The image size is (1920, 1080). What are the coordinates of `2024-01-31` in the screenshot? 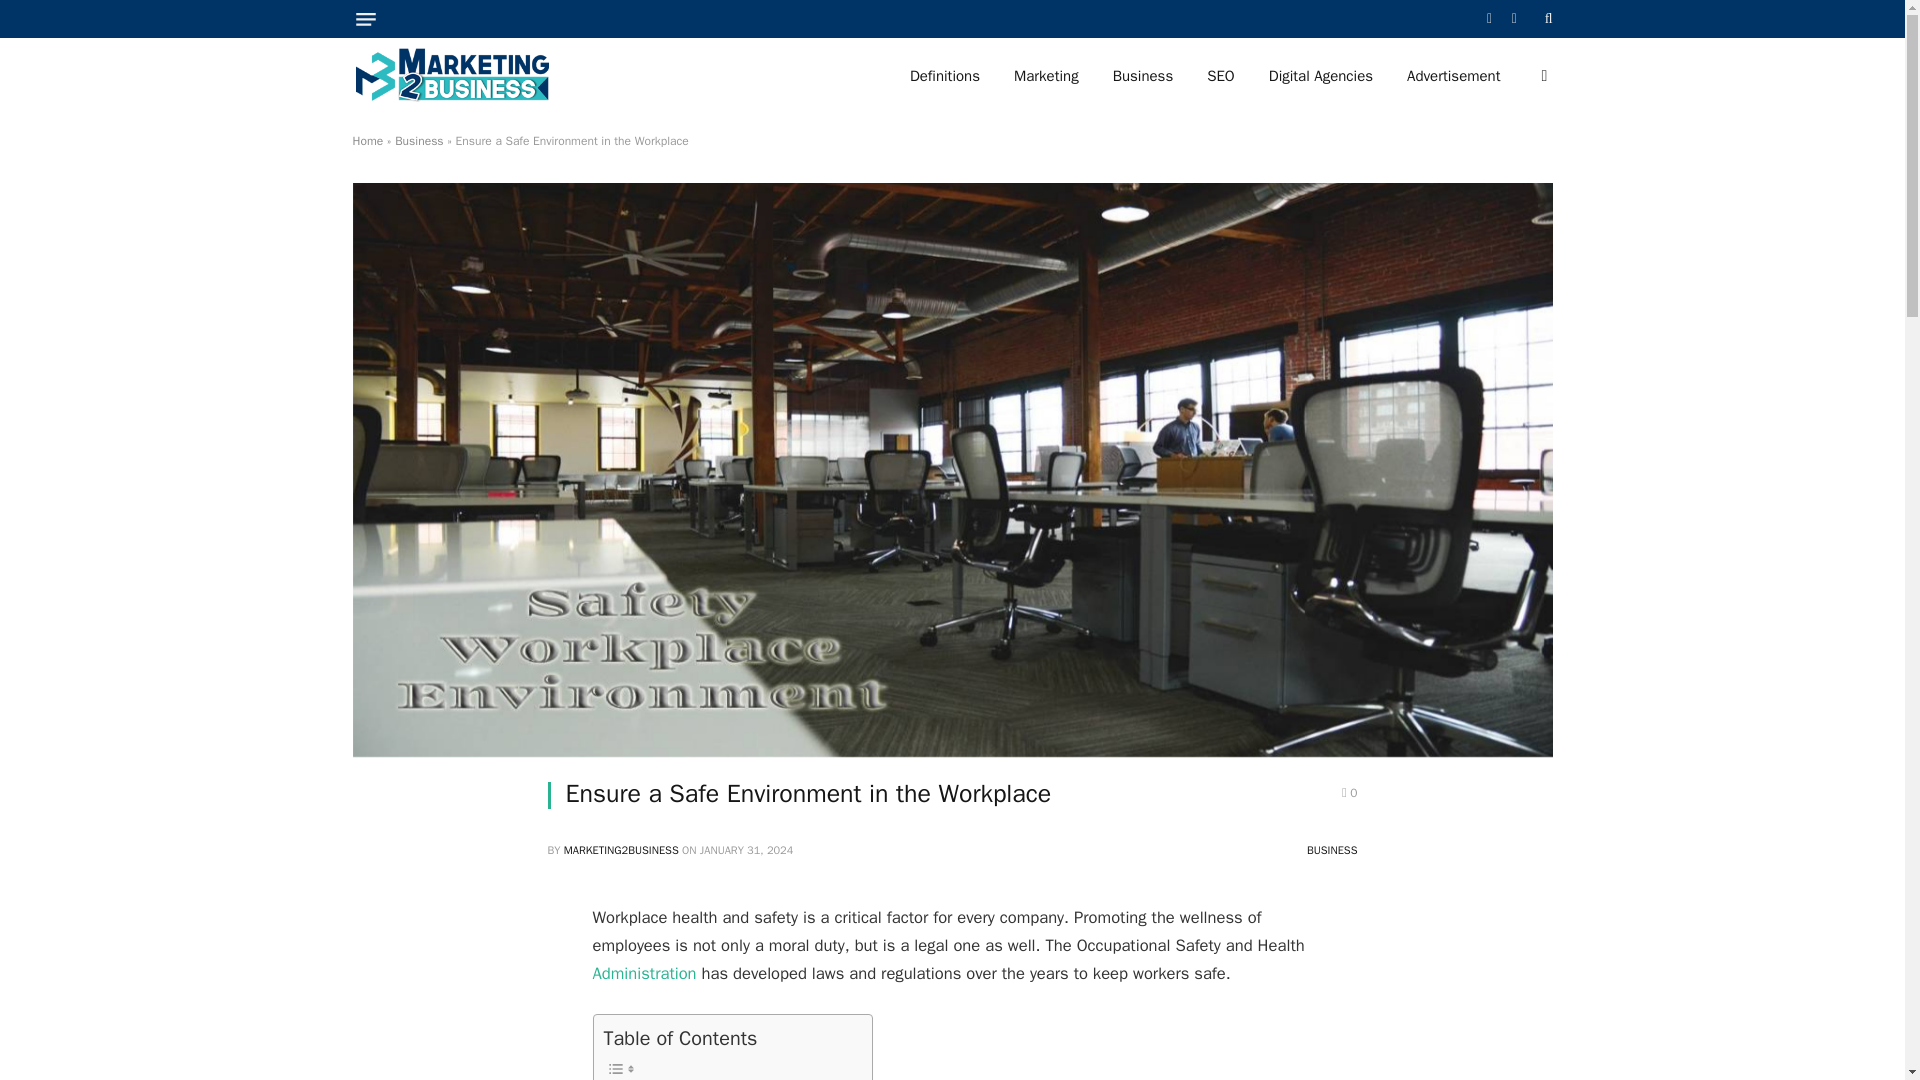 It's located at (746, 850).